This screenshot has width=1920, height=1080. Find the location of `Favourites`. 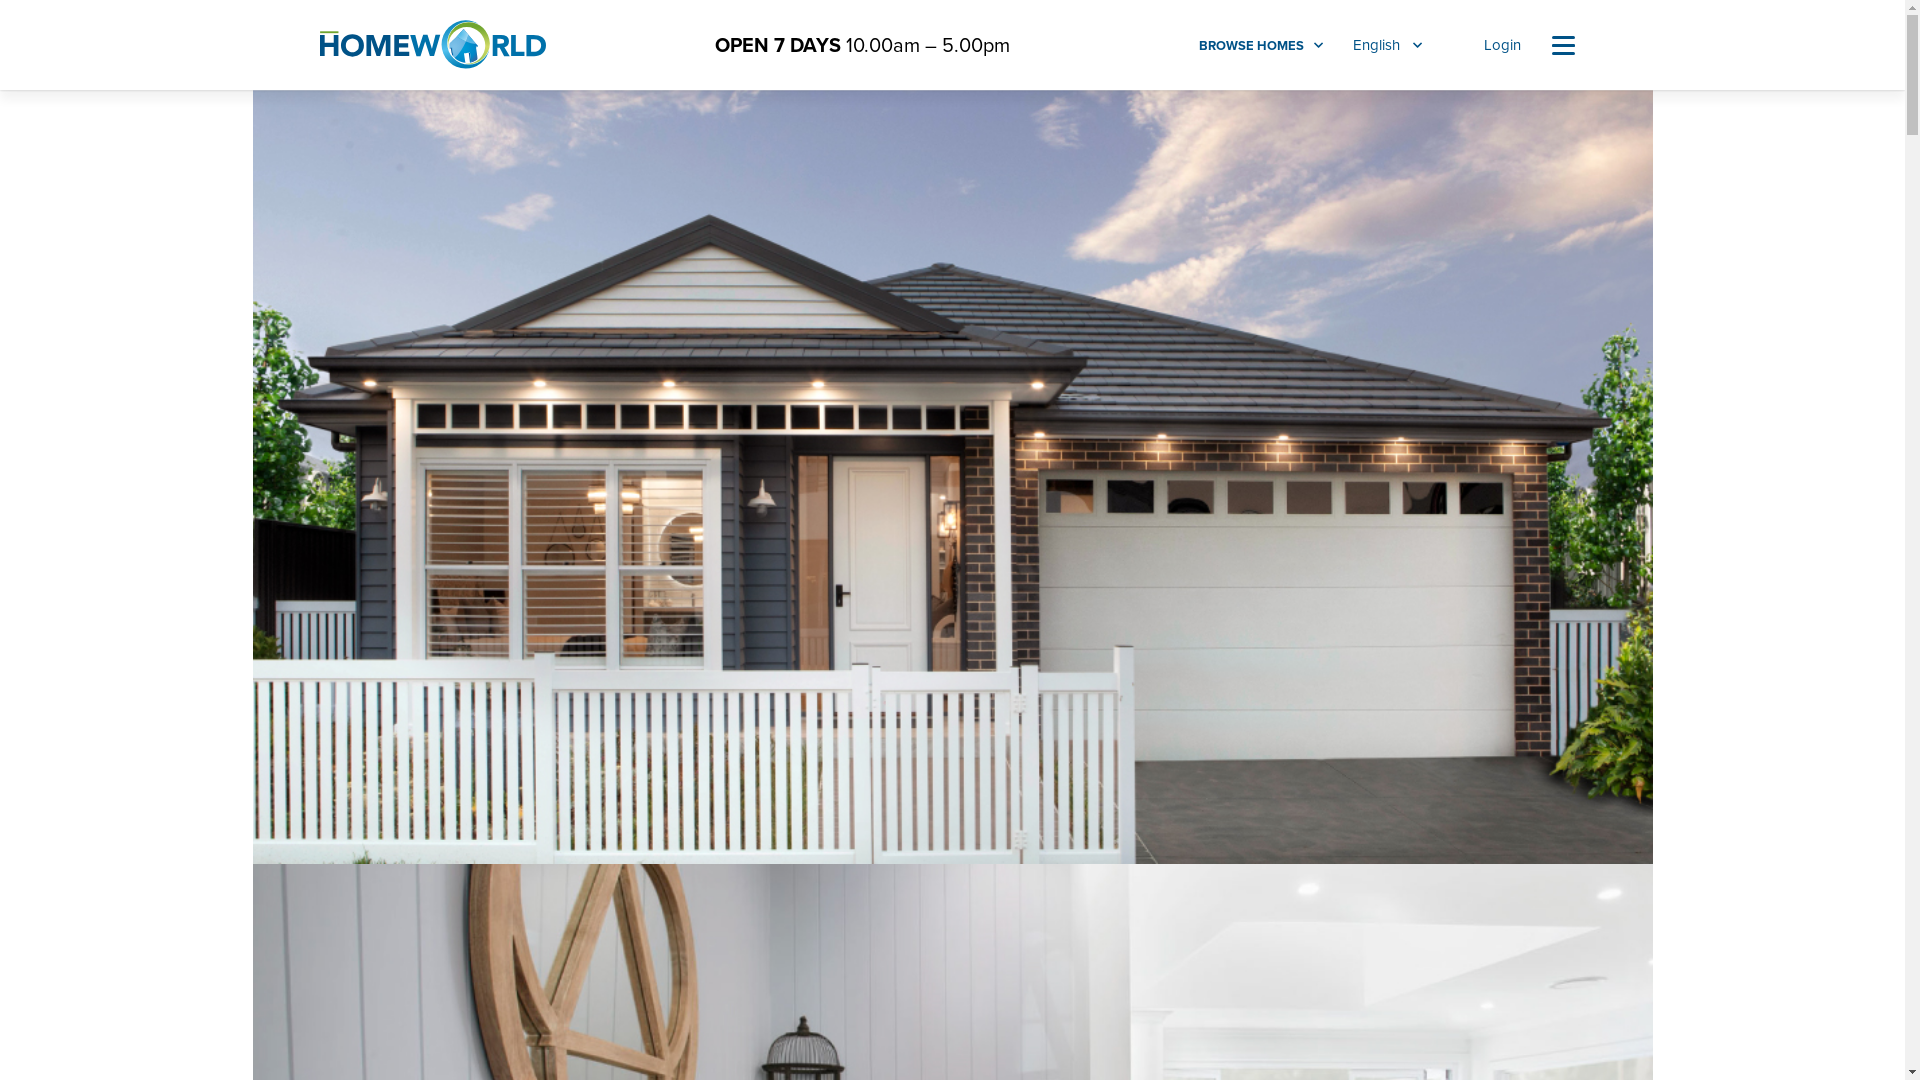

Favourites is located at coordinates (1452, 45).